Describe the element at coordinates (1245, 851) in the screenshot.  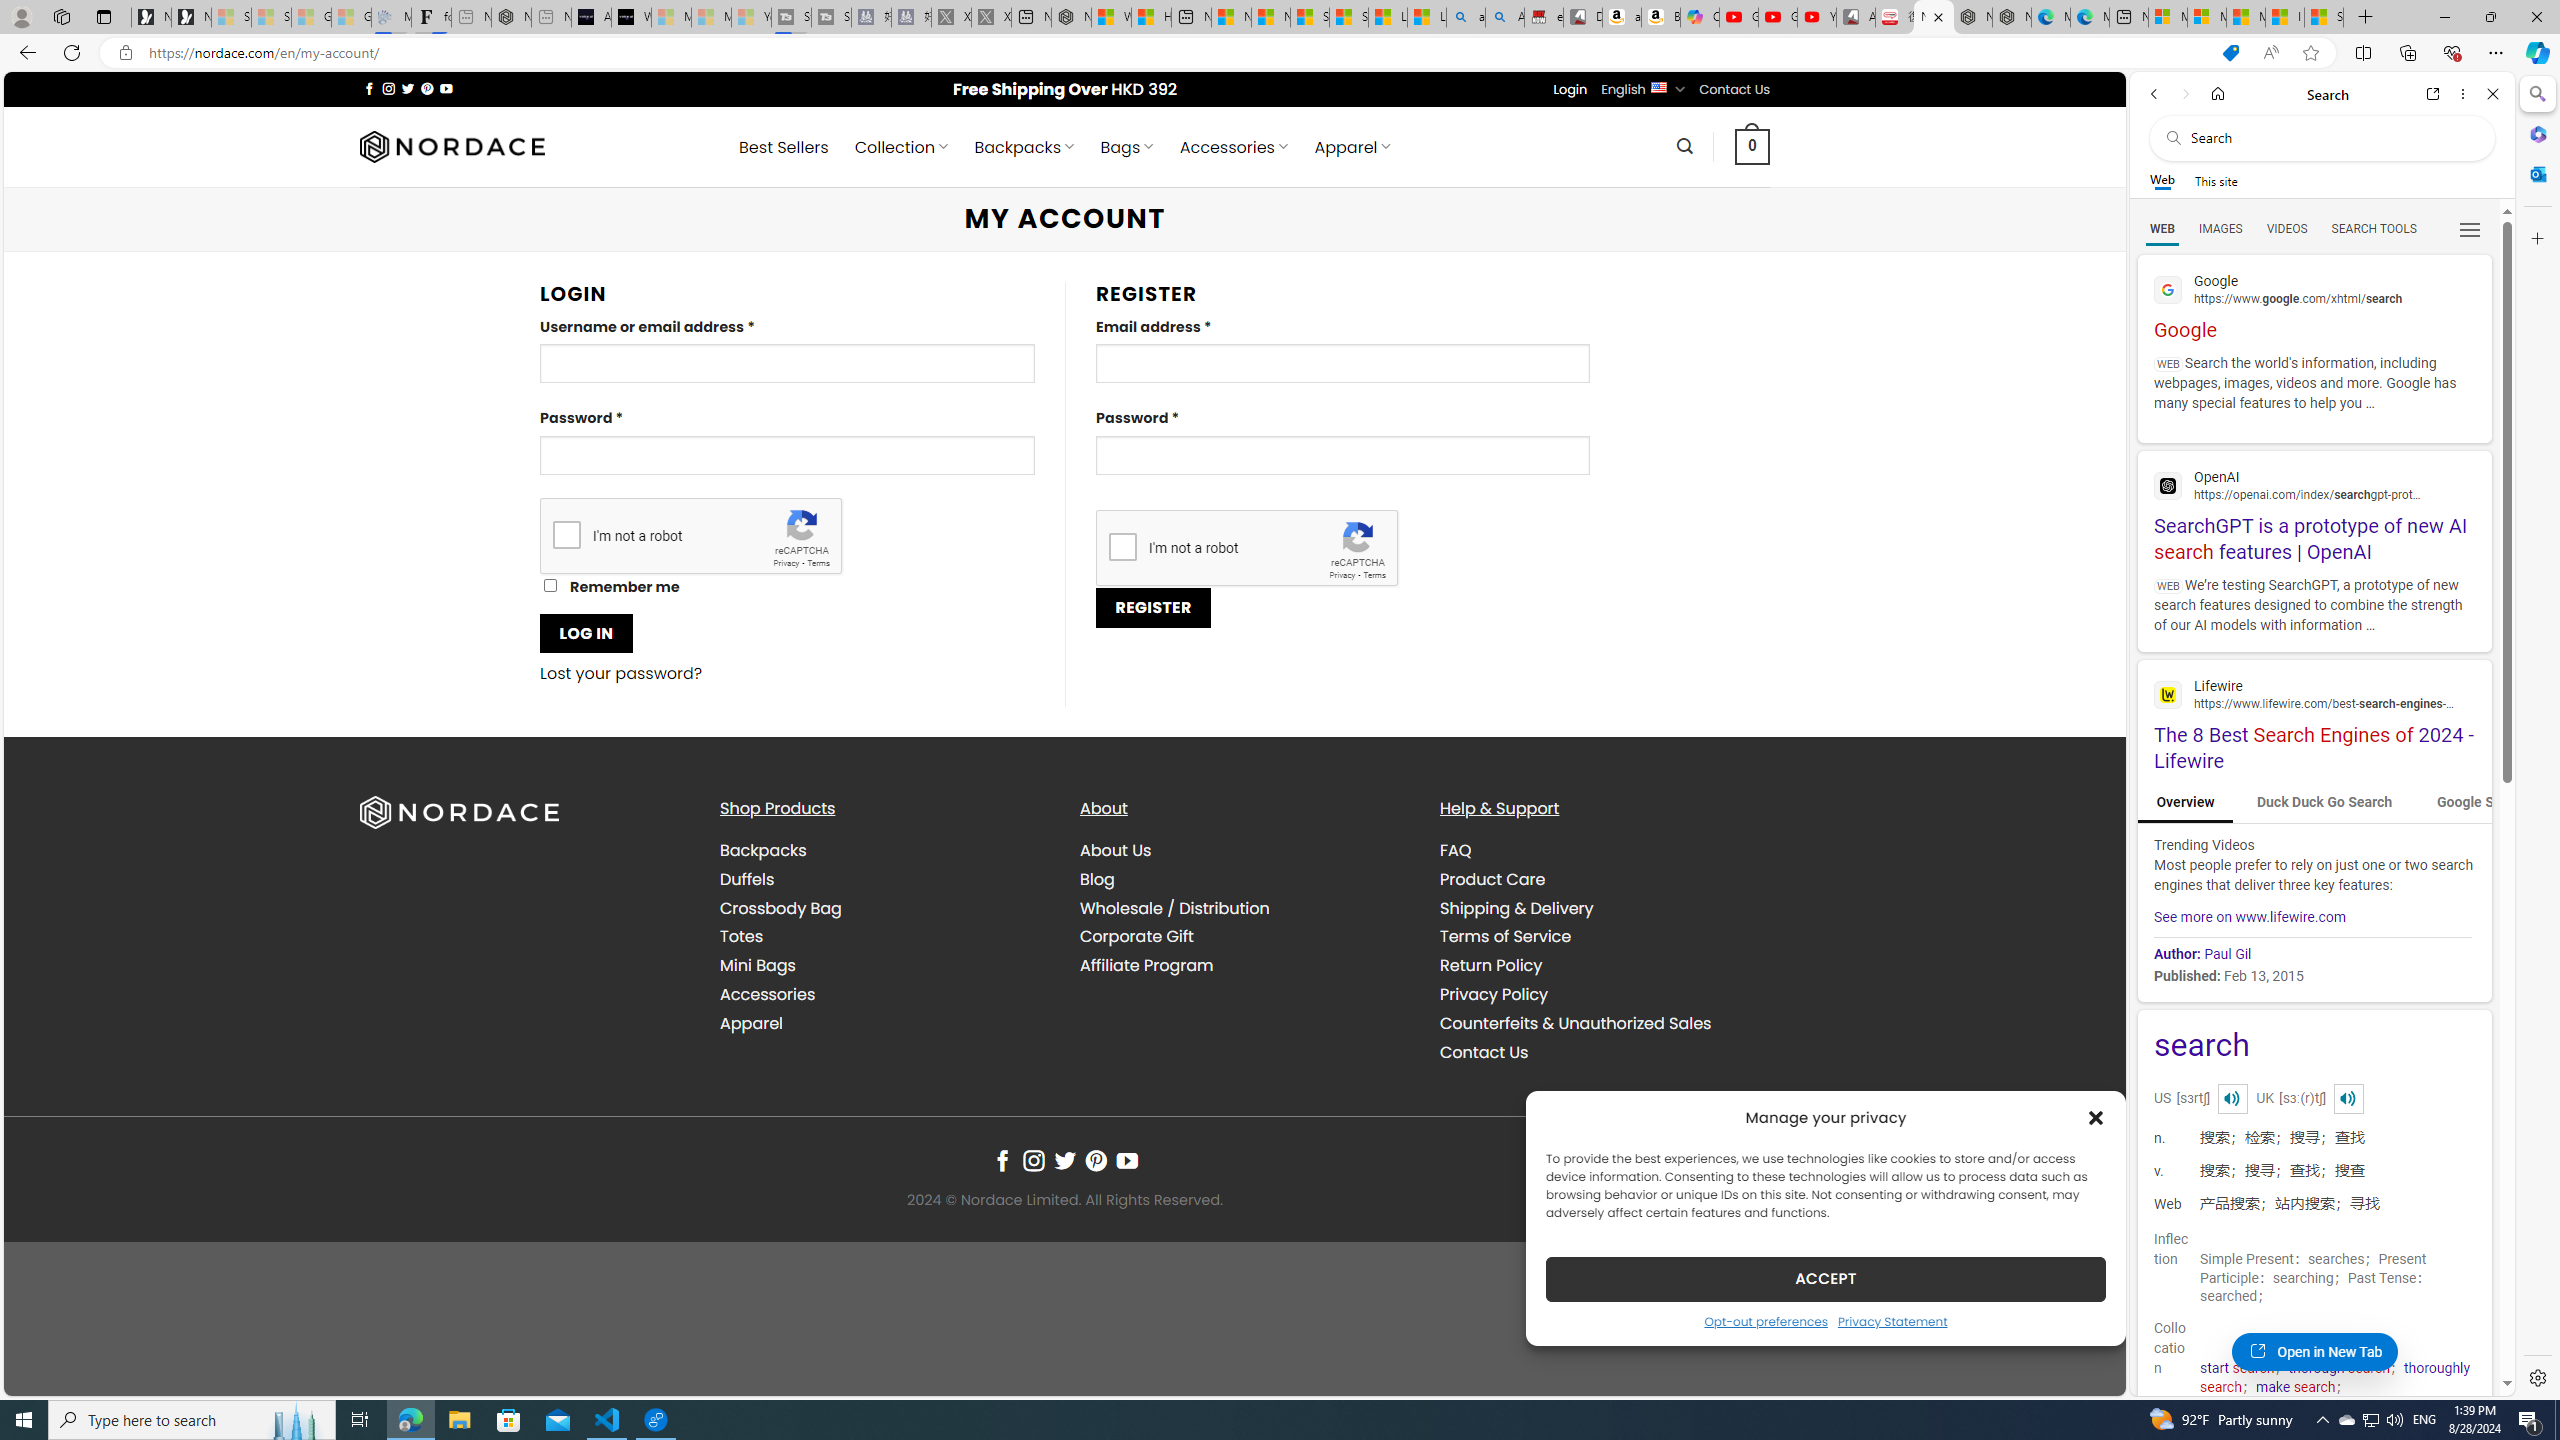
I see `About Us` at that location.